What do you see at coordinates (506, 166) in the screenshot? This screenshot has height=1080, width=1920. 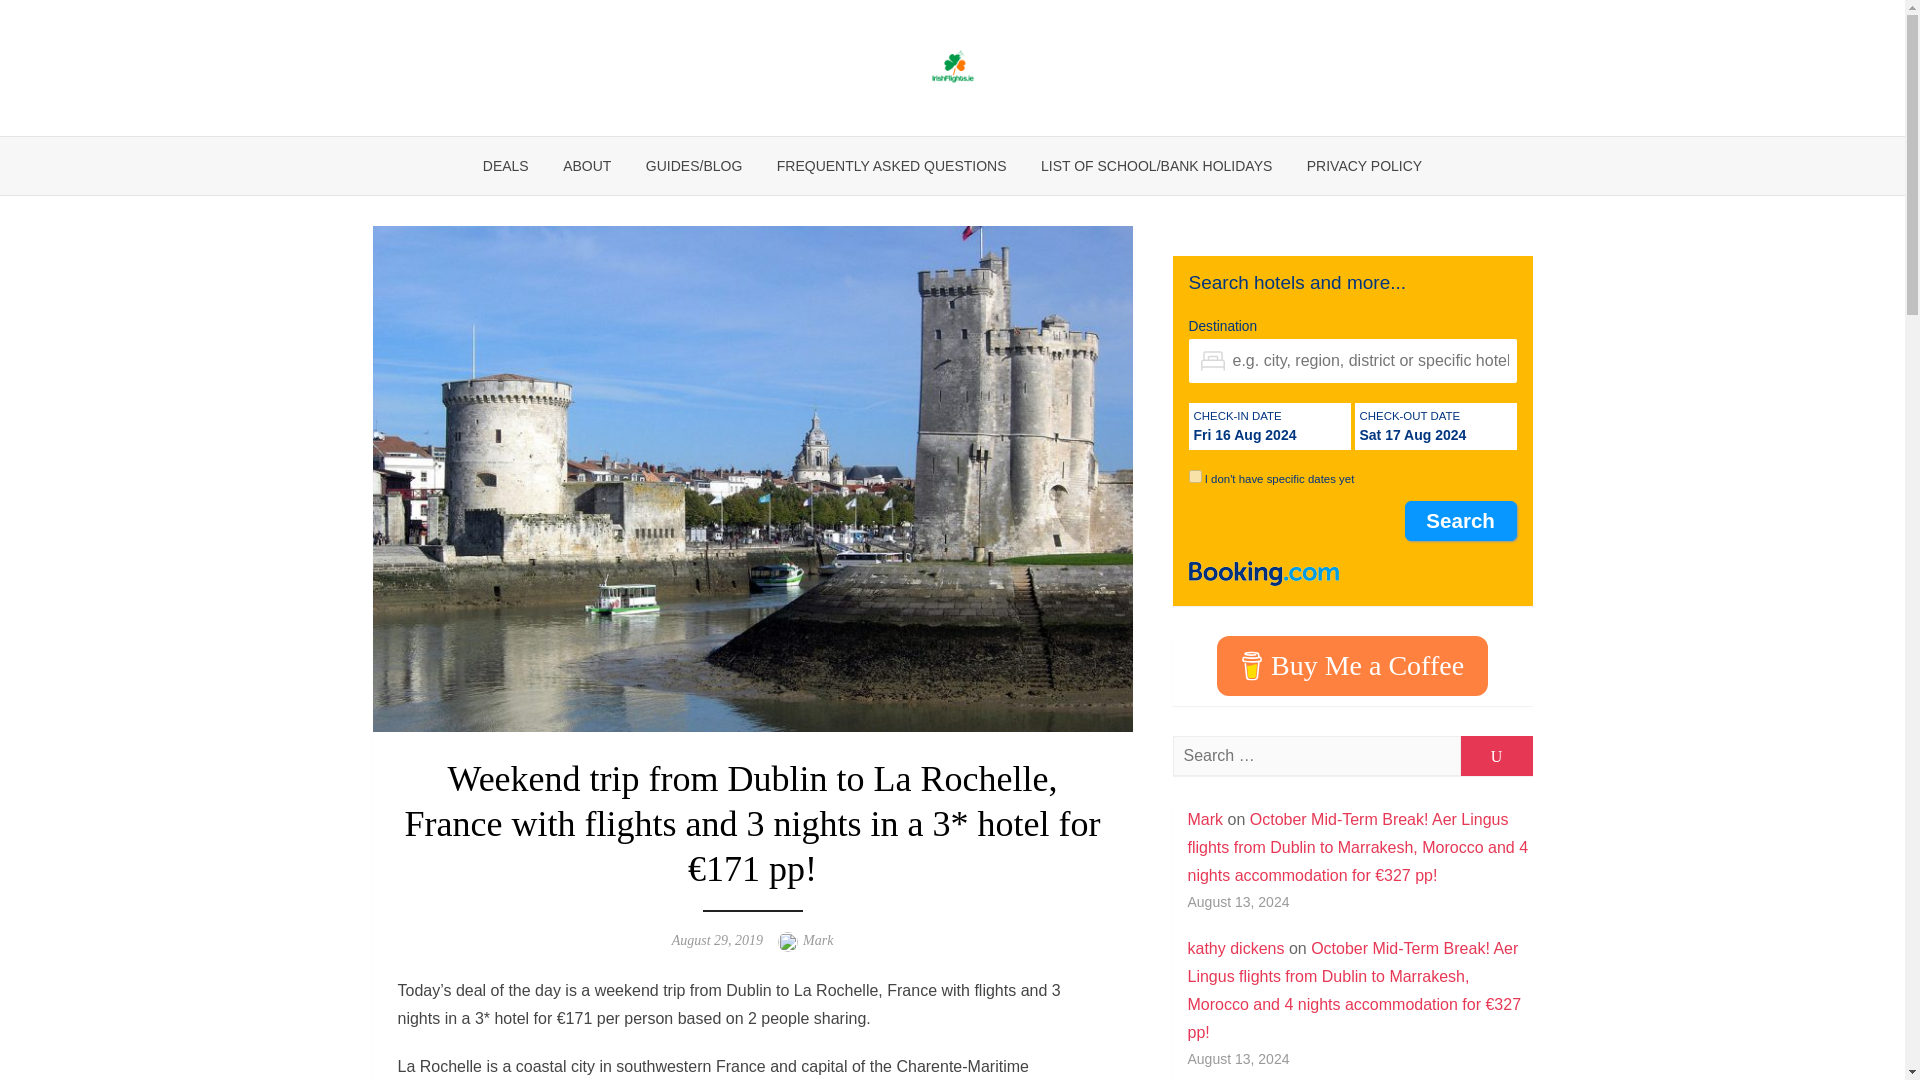 I see `DEALS` at bounding box center [506, 166].